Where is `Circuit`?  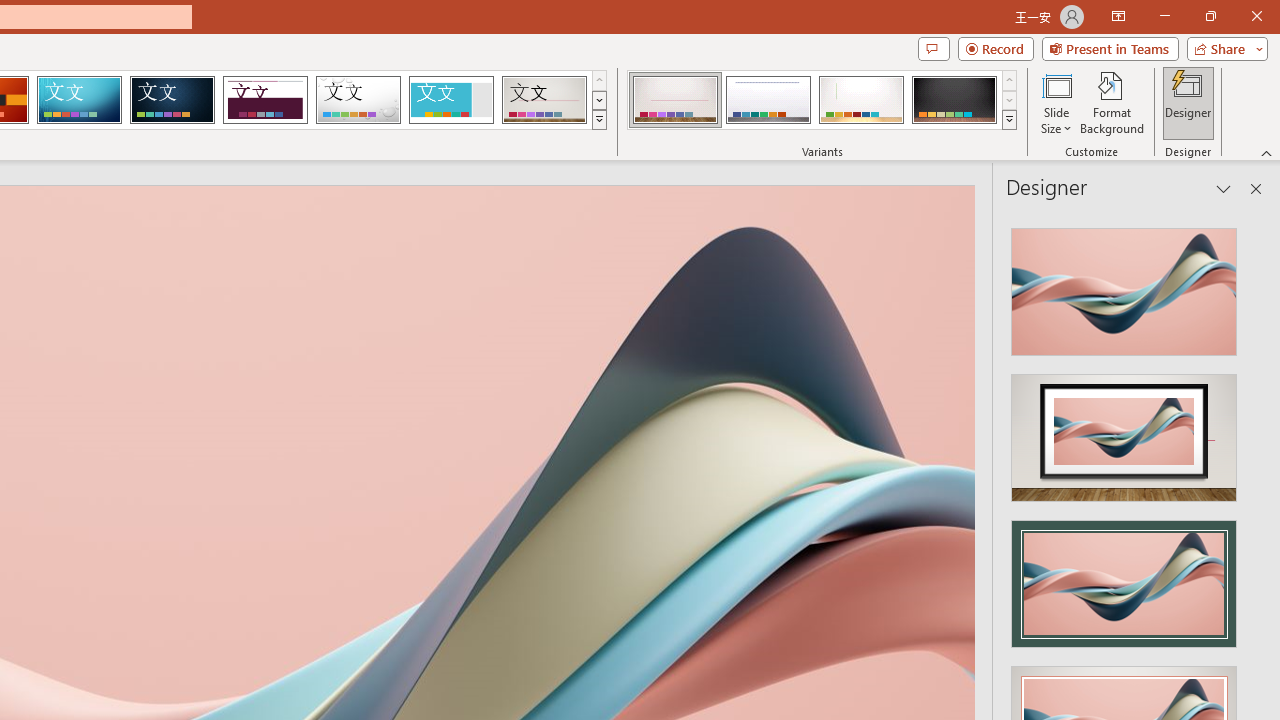 Circuit is located at coordinates (79, 100).